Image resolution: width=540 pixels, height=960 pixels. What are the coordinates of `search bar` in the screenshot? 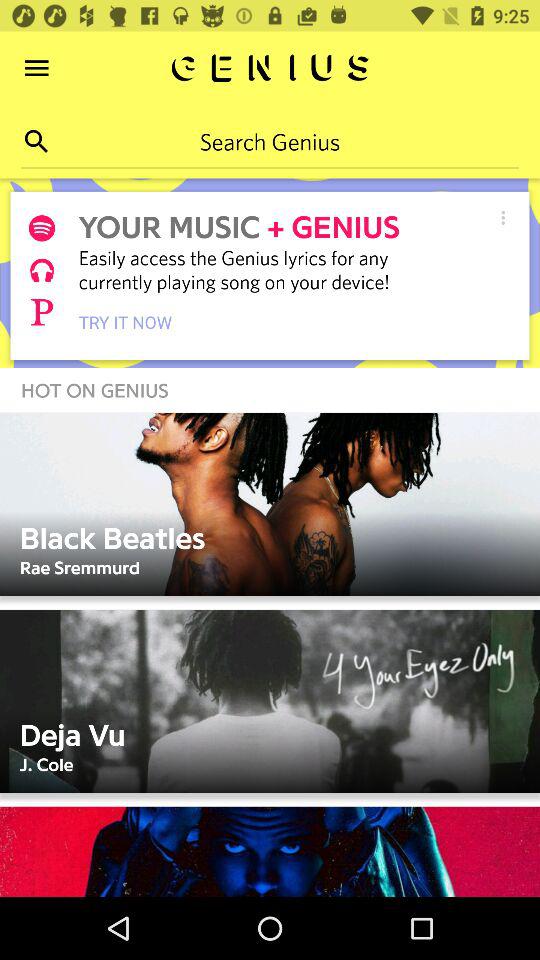 It's located at (270, 141).